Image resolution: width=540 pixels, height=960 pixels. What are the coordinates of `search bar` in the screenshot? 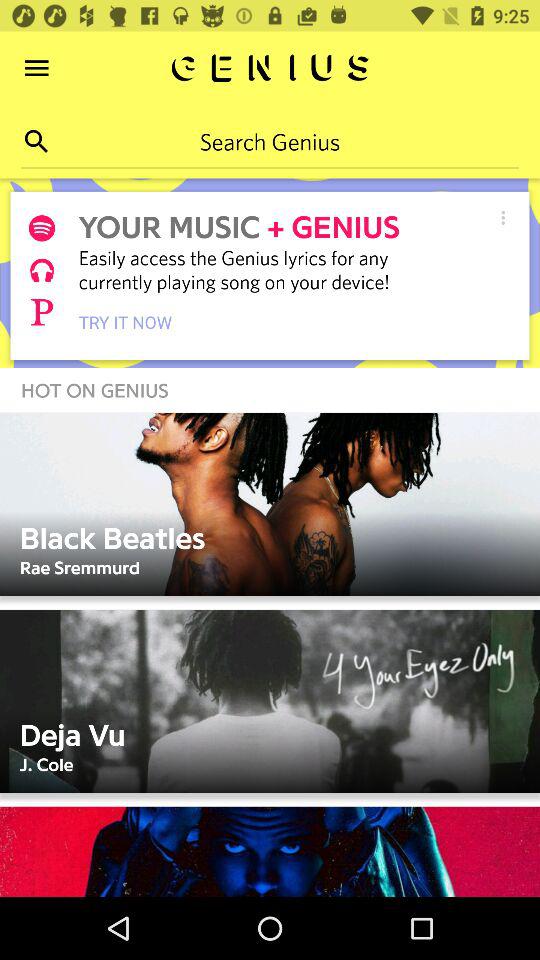 It's located at (270, 141).